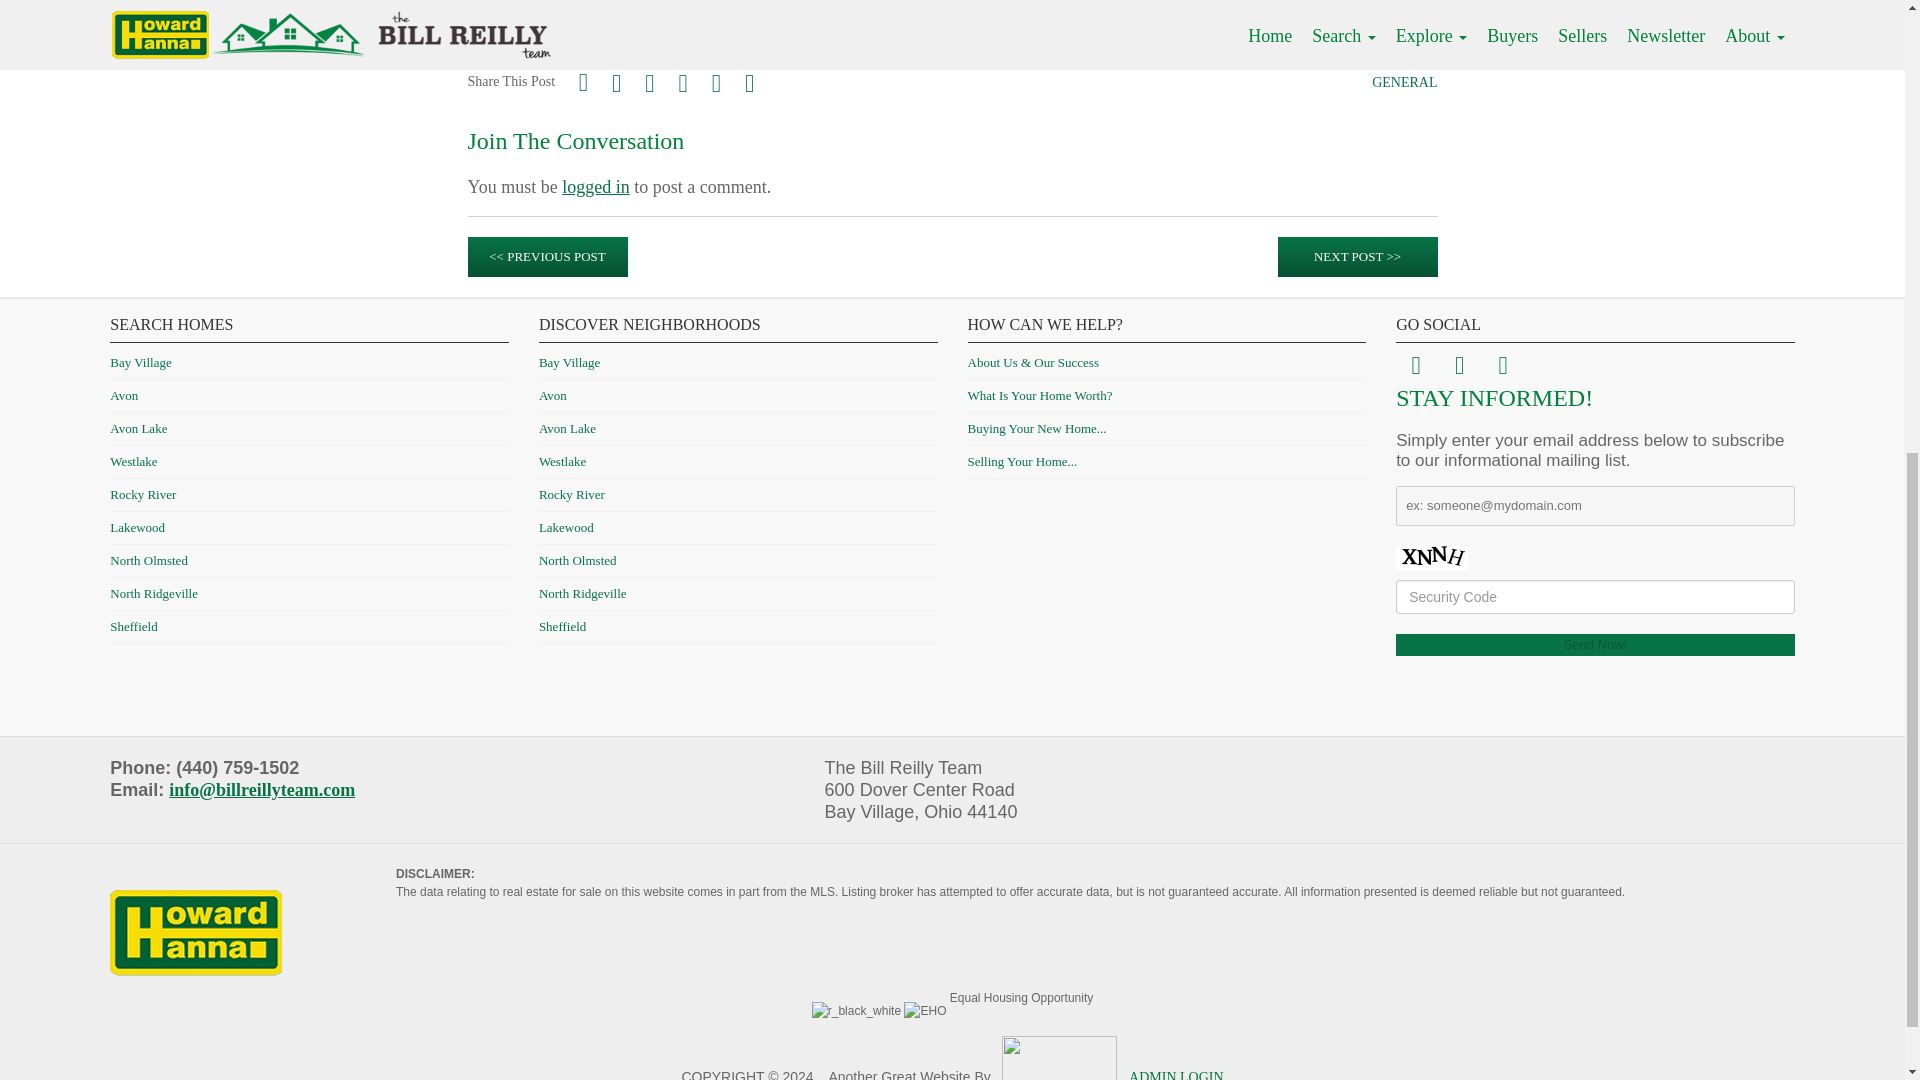 The image size is (1920, 1080). I want to click on Lakewood, so click(137, 526).